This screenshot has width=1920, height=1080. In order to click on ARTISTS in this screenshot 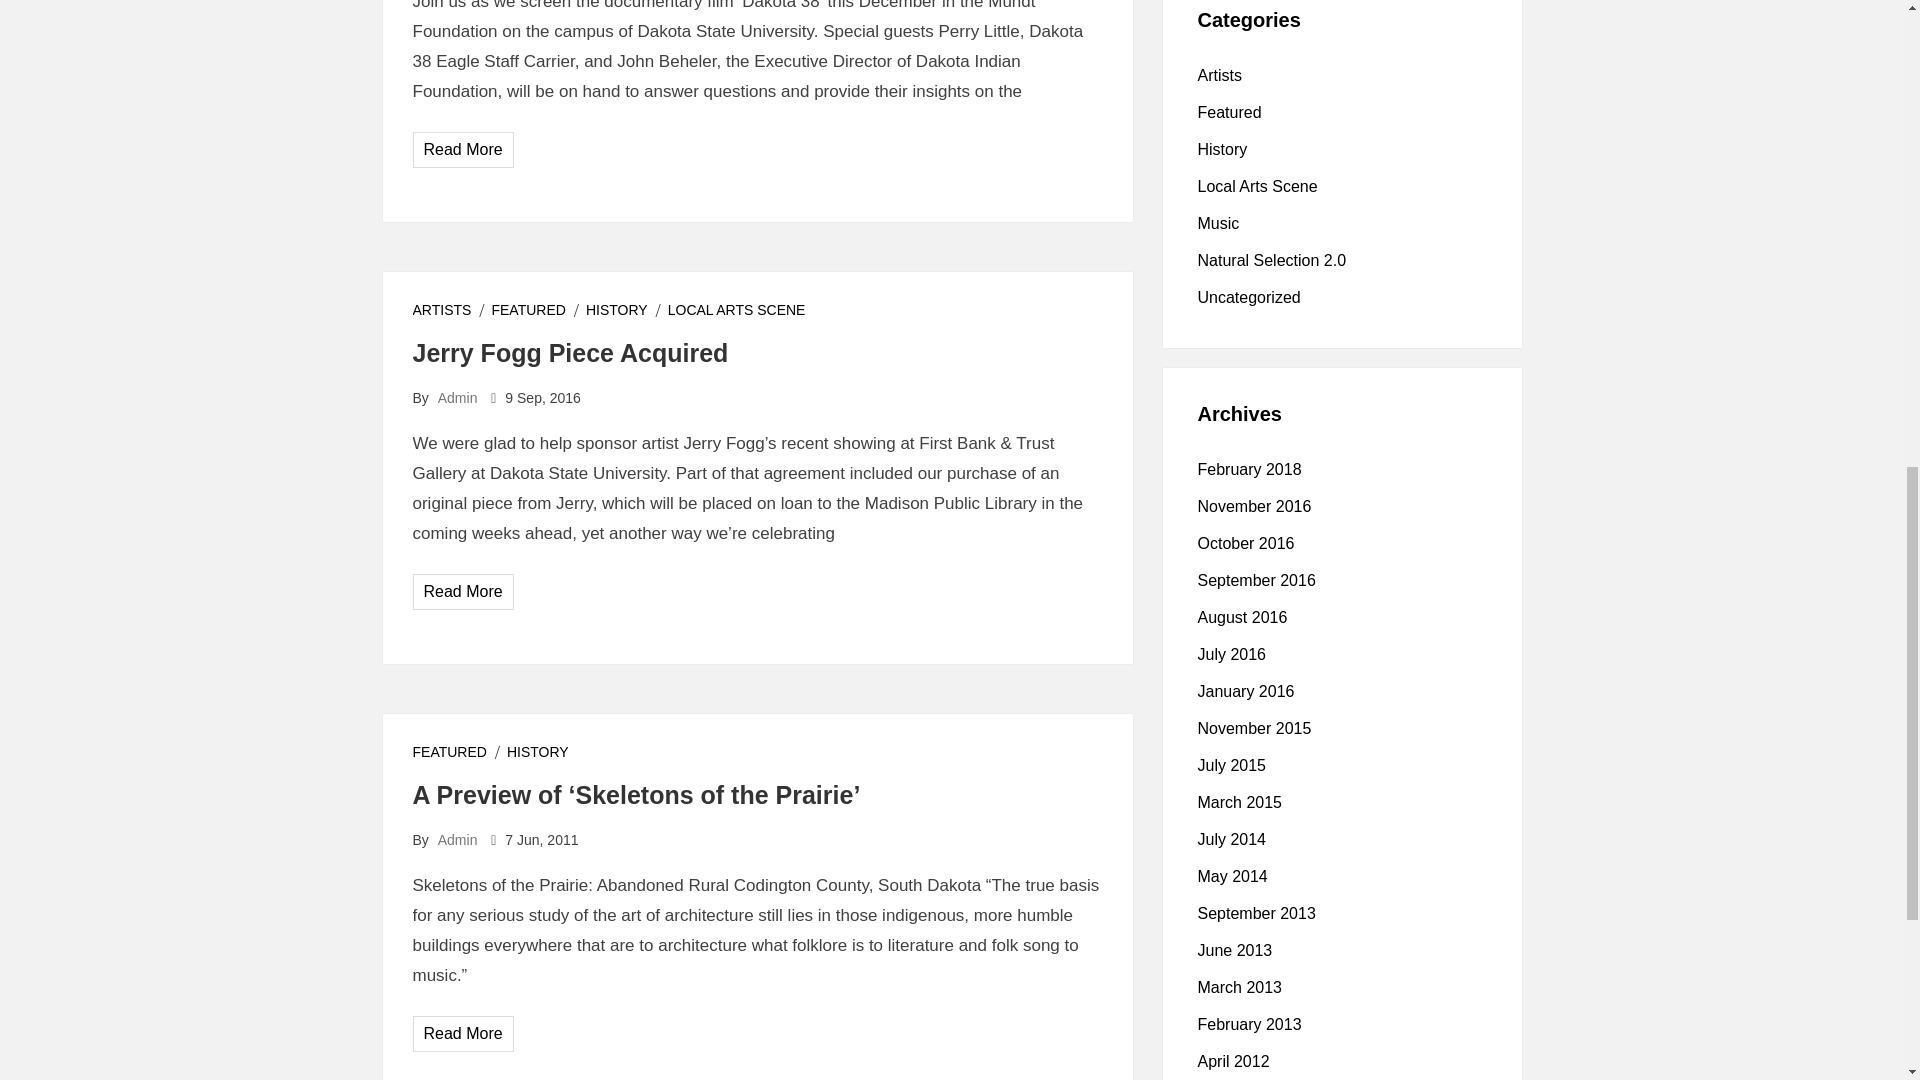, I will do `click(441, 310)`.